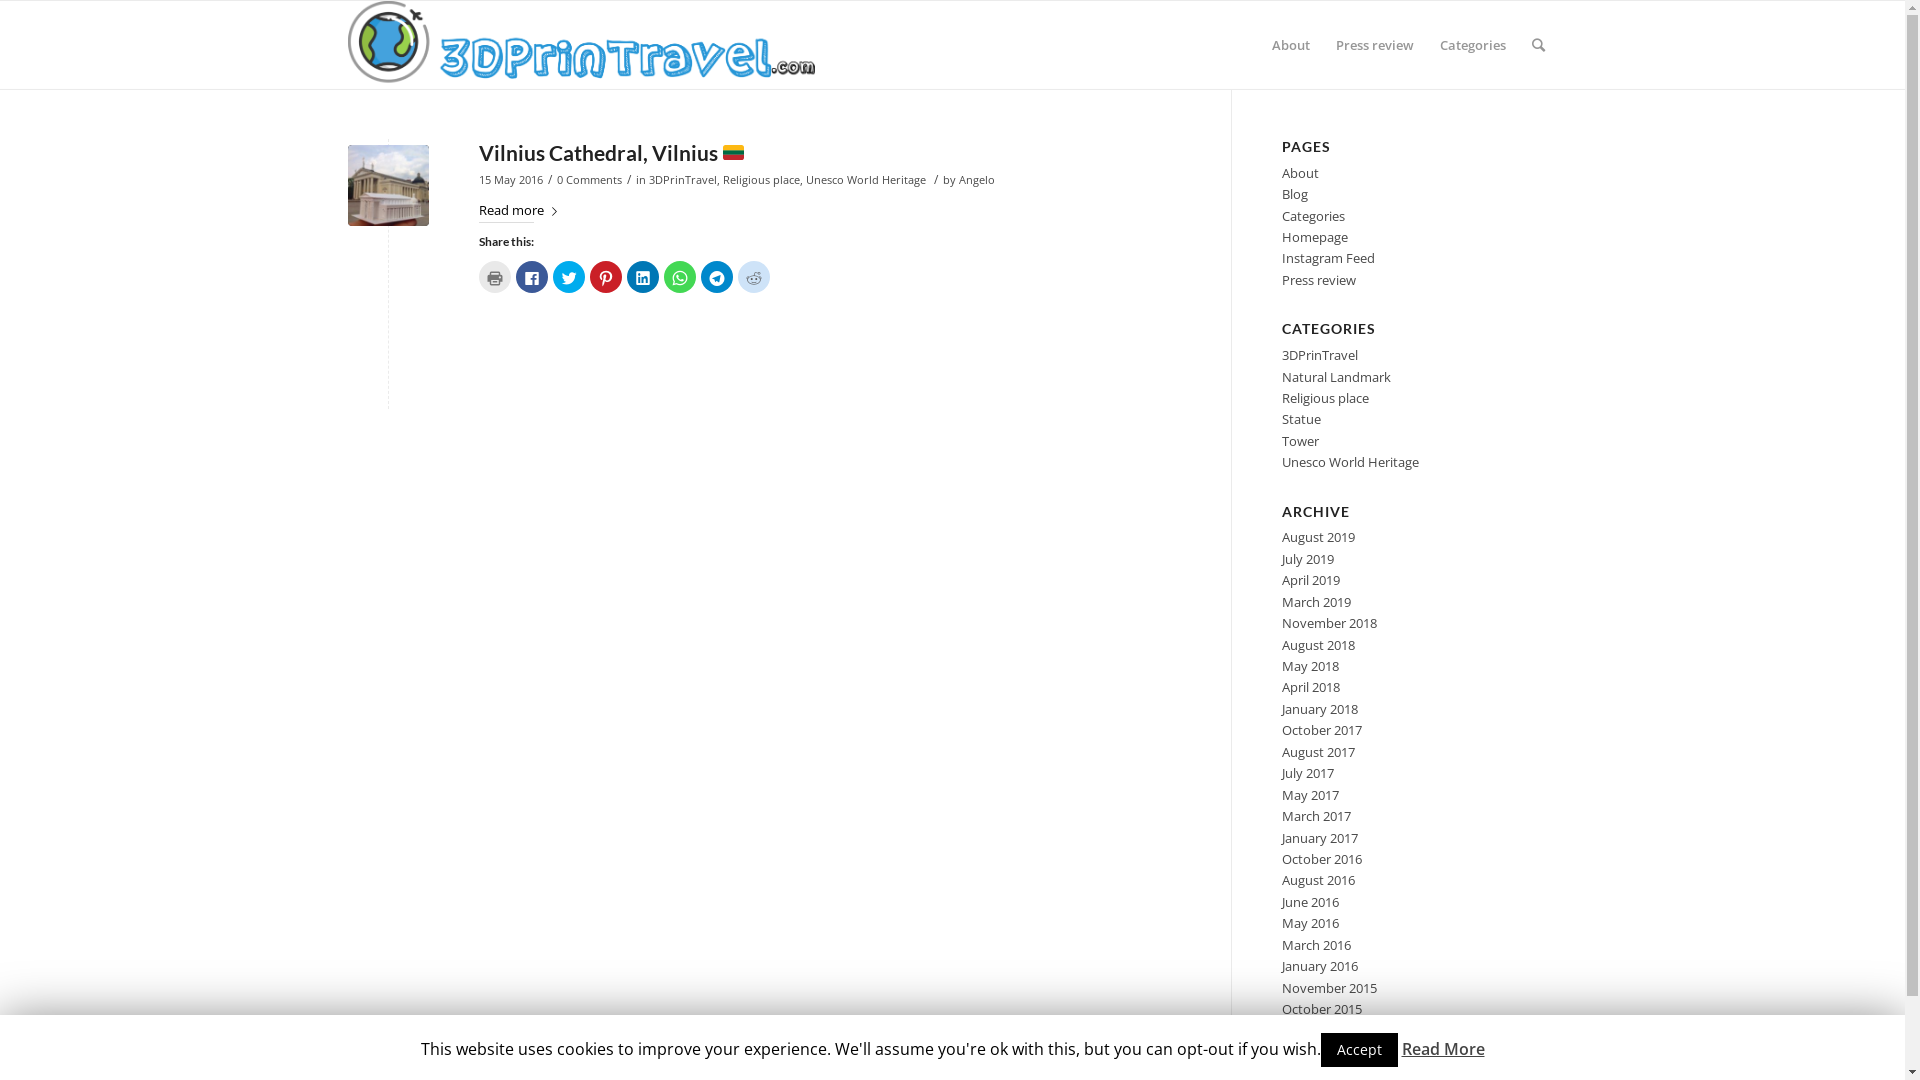  I want to click on 0 Comments, so click(588, 180).